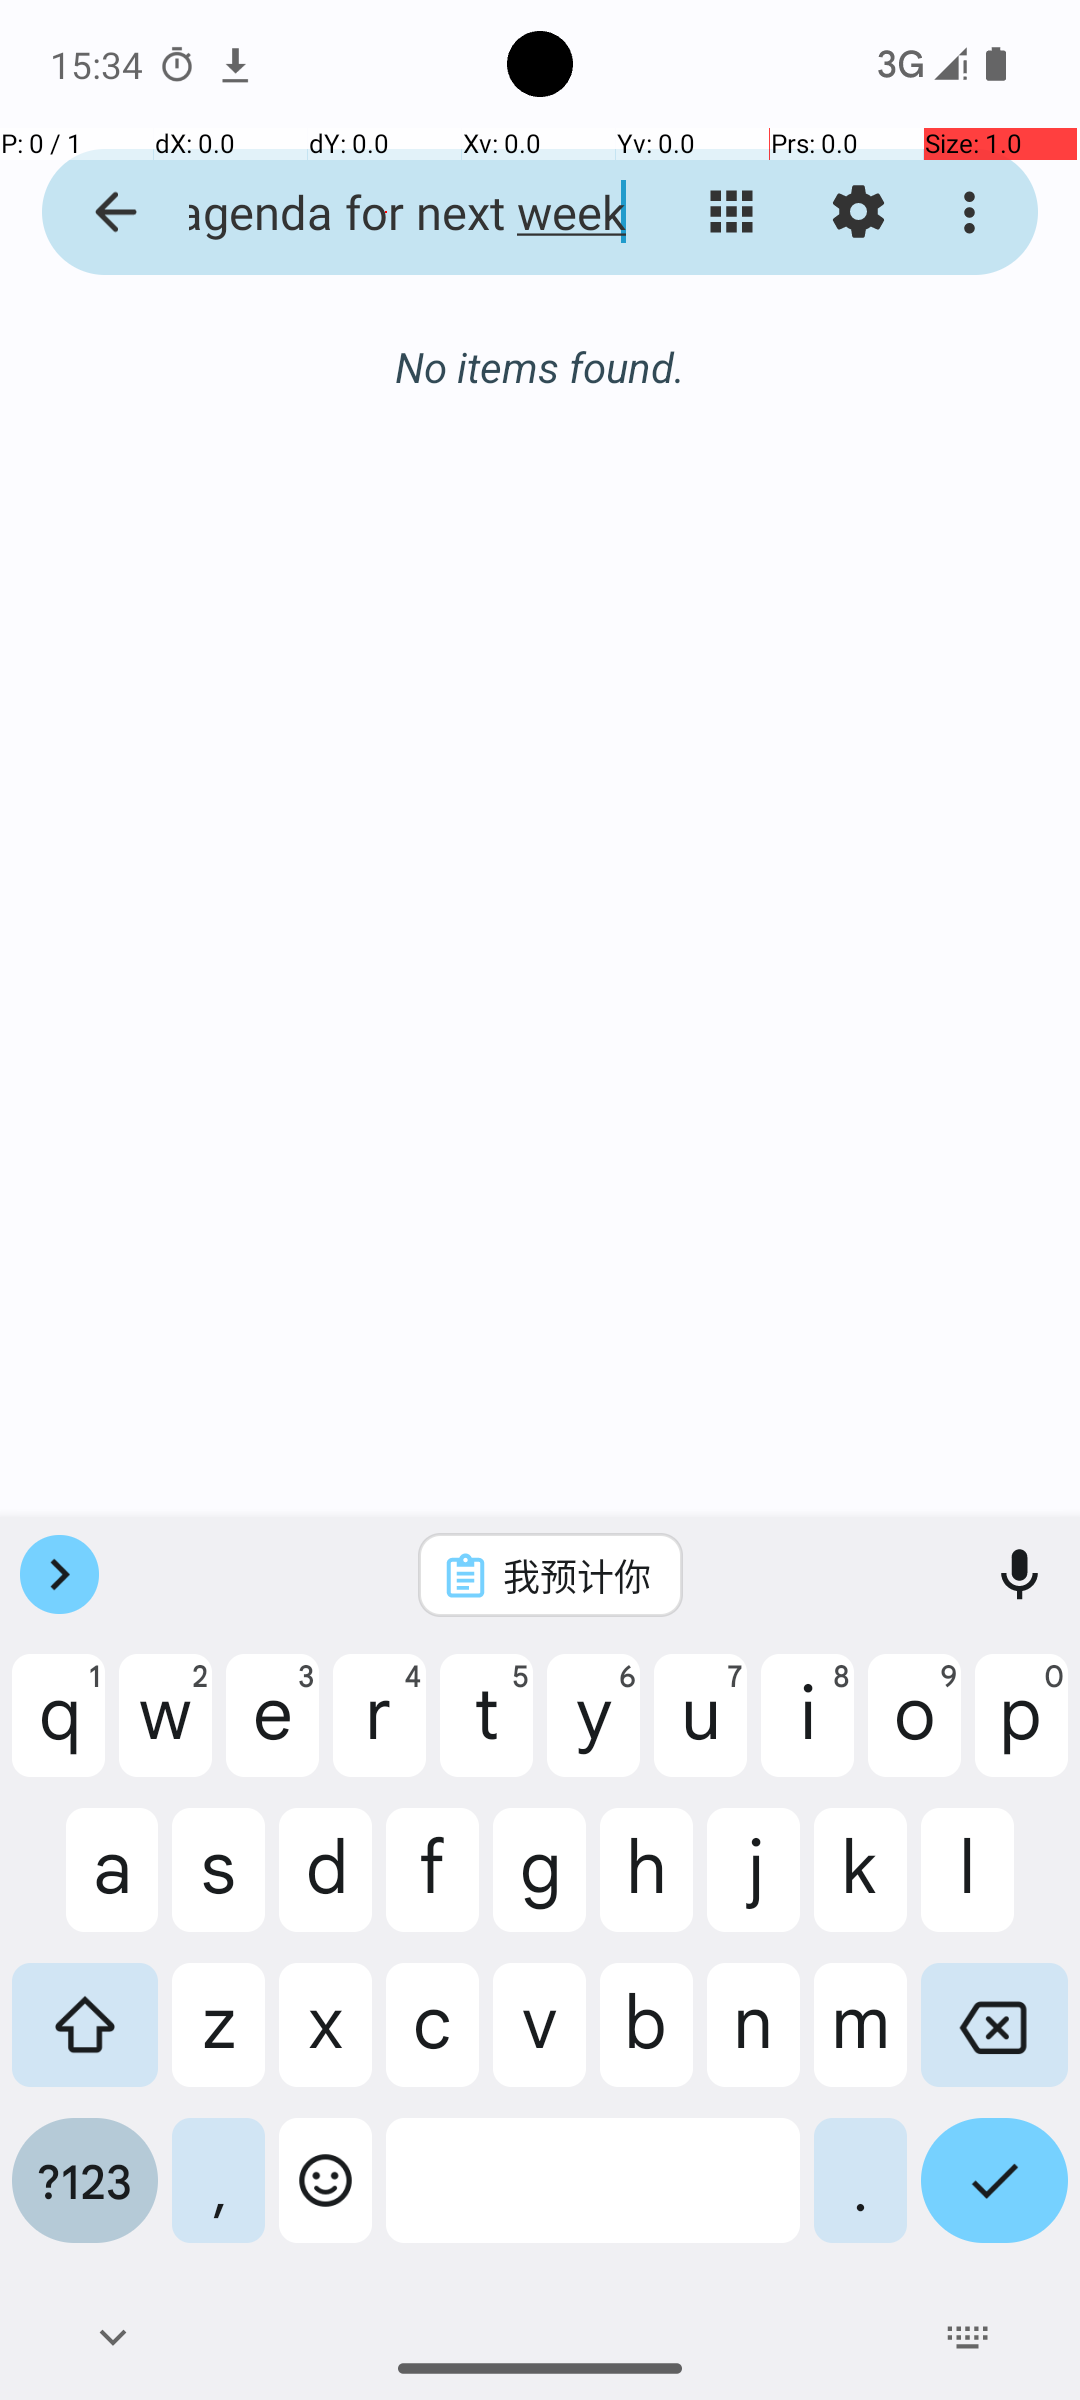 The height and width of the screenshot is (2400, 1080). Describe the element at coordinates (577, 1575) in the screenshot. I see `我预计你` at that location.